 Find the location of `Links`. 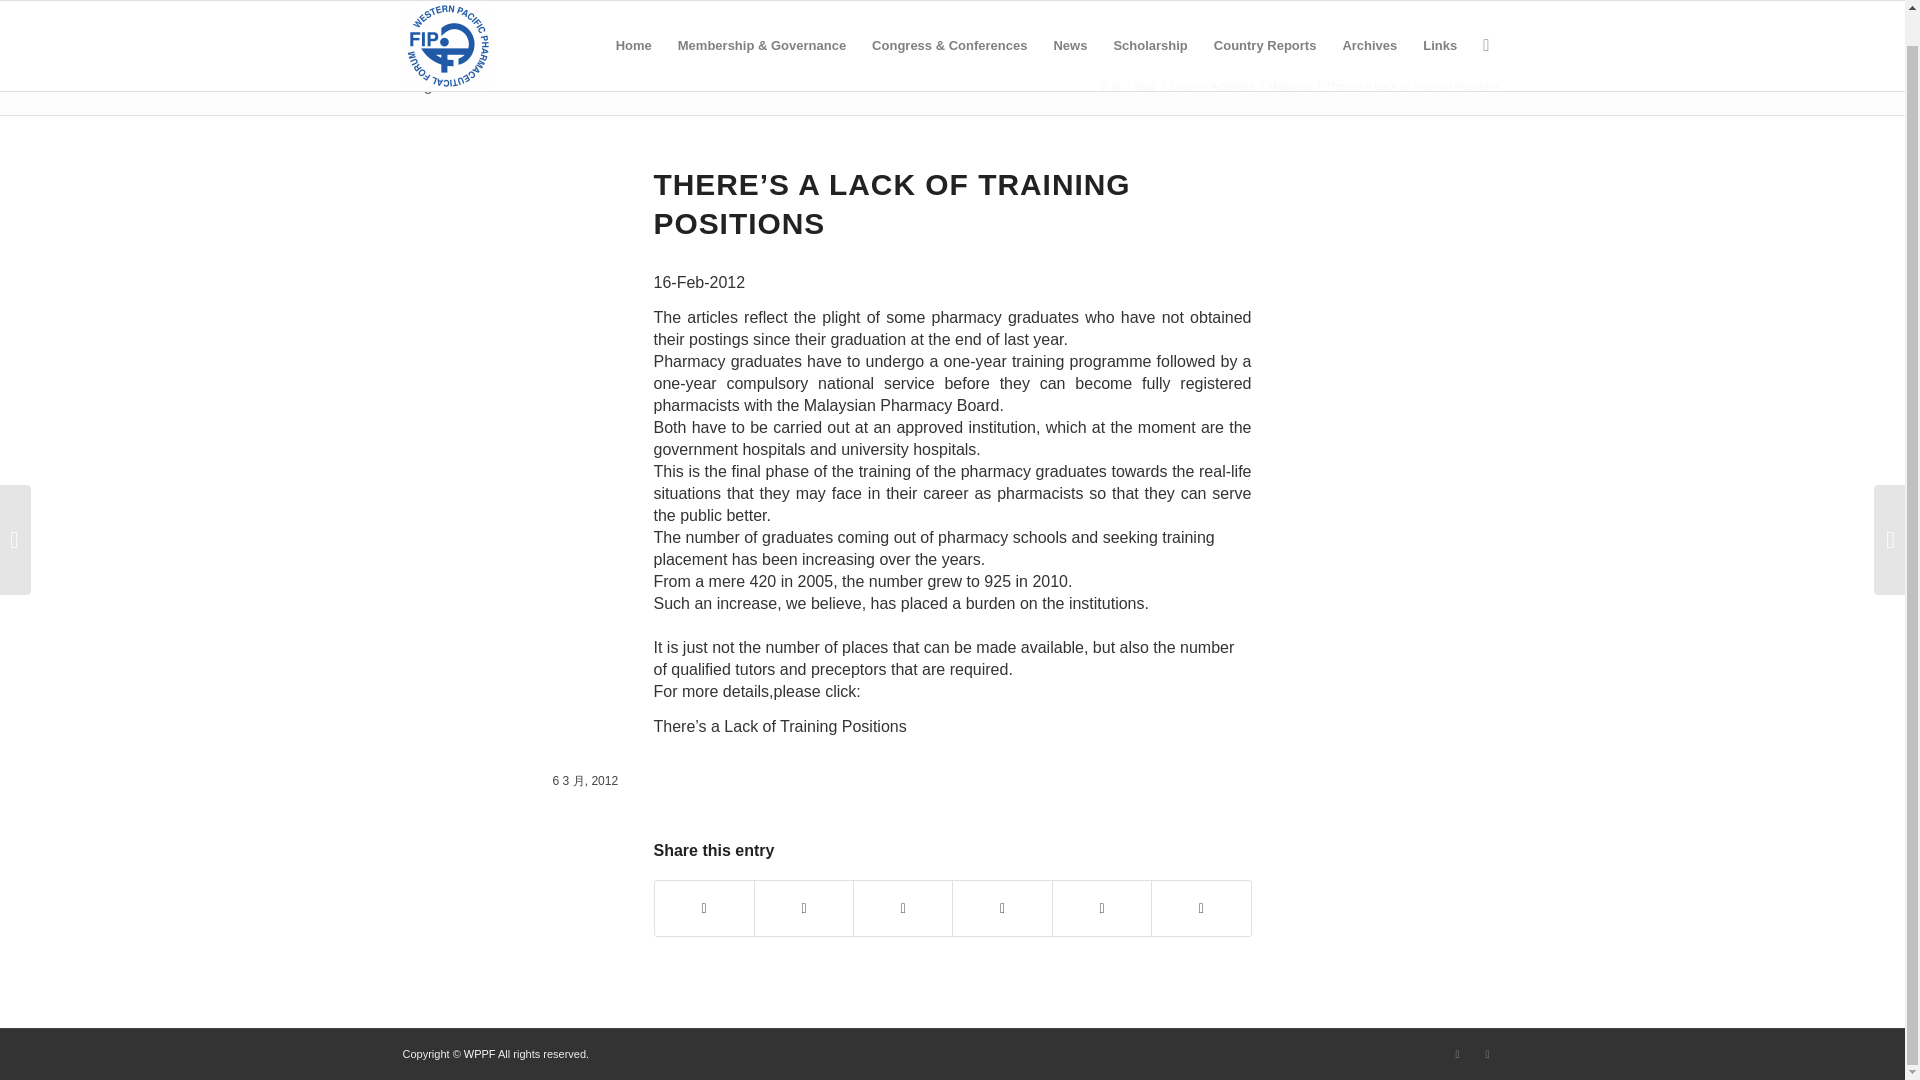

Links is located at coordinates (1440, 29).